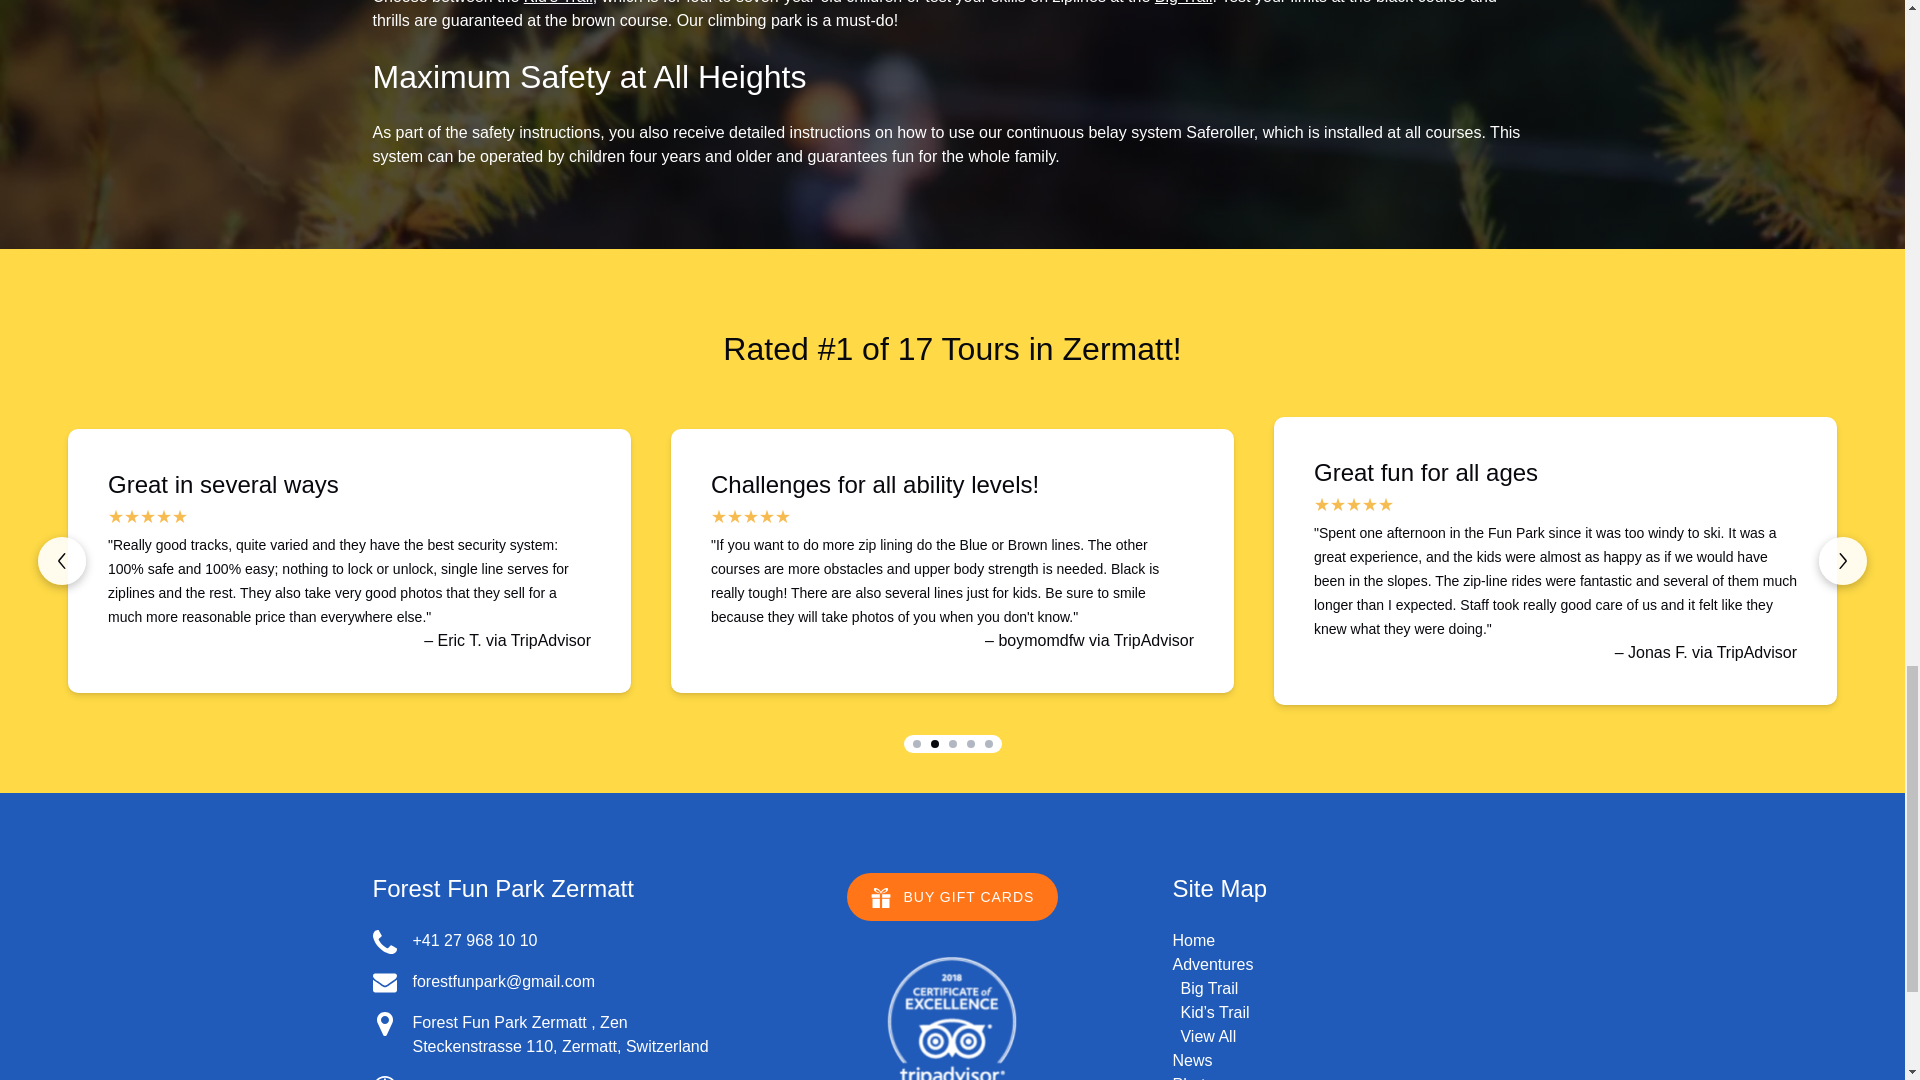  I want to click on Adventures, so click(1212, 964).